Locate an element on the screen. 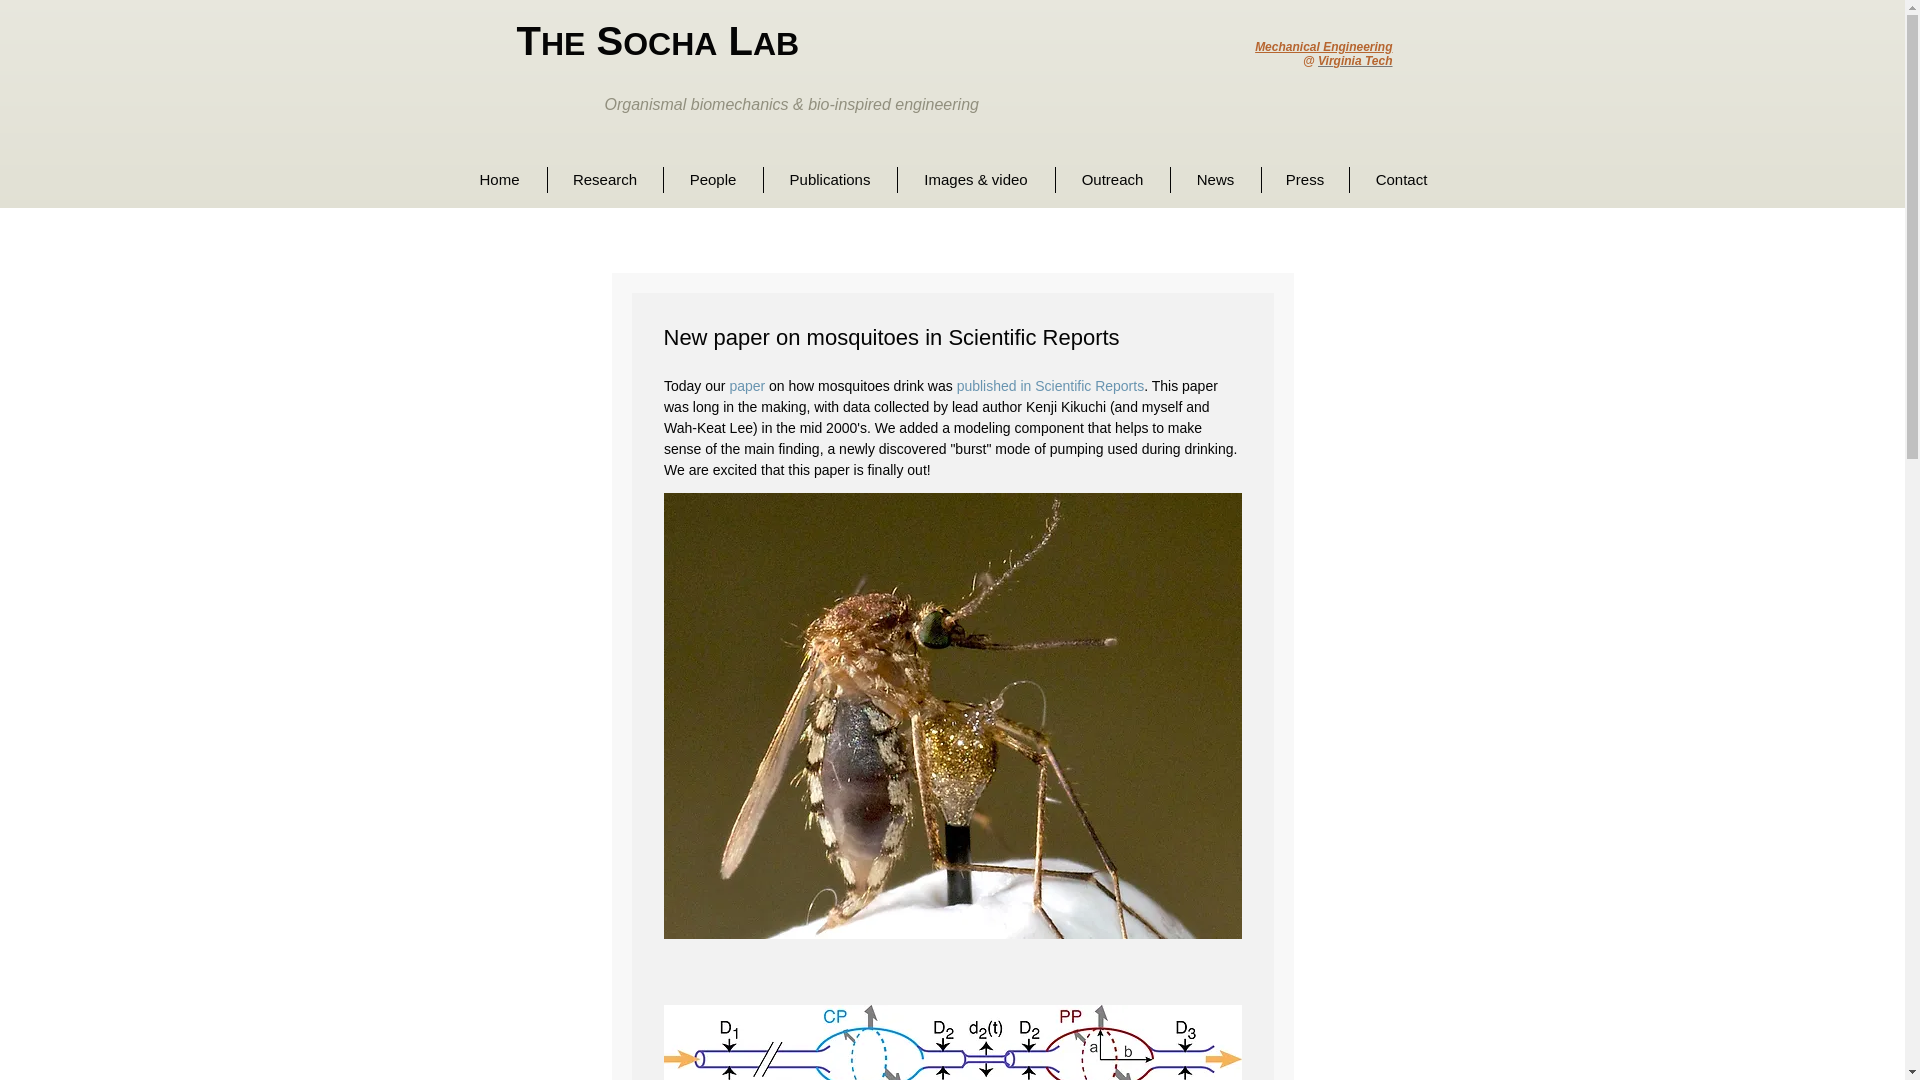 Image resolution: width=1920 pixels, height=1080 pixels. News is located at coordinates (1214, 180).